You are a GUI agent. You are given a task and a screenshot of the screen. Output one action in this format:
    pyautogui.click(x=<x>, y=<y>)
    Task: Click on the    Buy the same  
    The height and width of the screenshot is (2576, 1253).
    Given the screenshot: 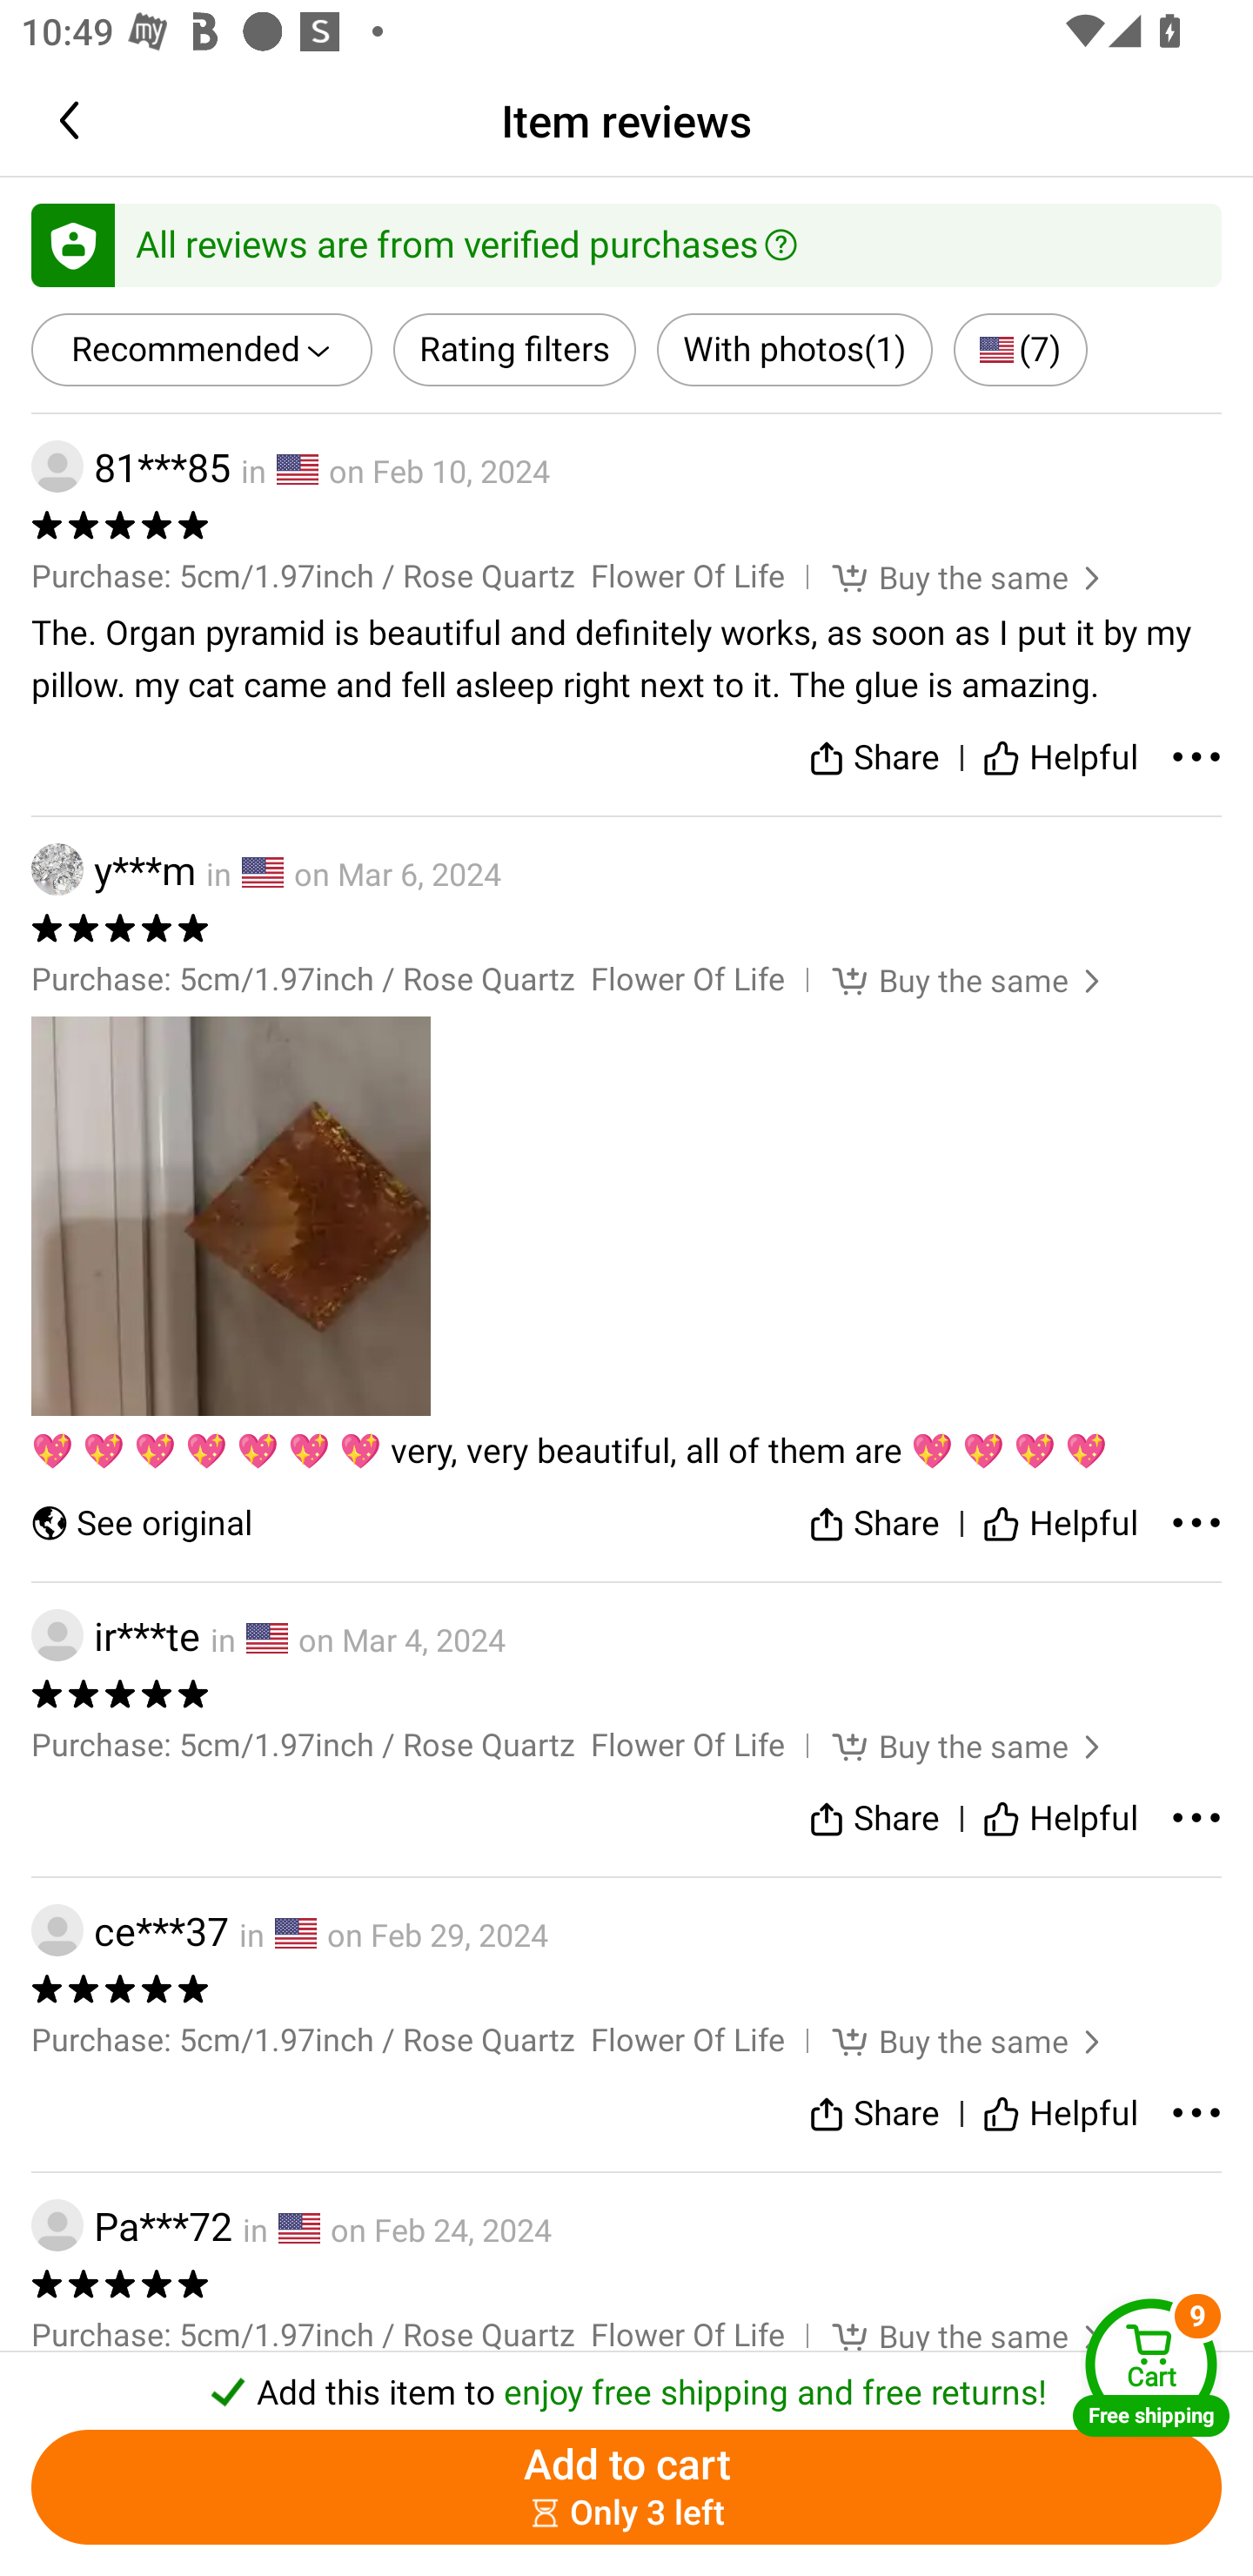 What is the action you would take?
    pyautogui.click(x=946, y=2336)
    